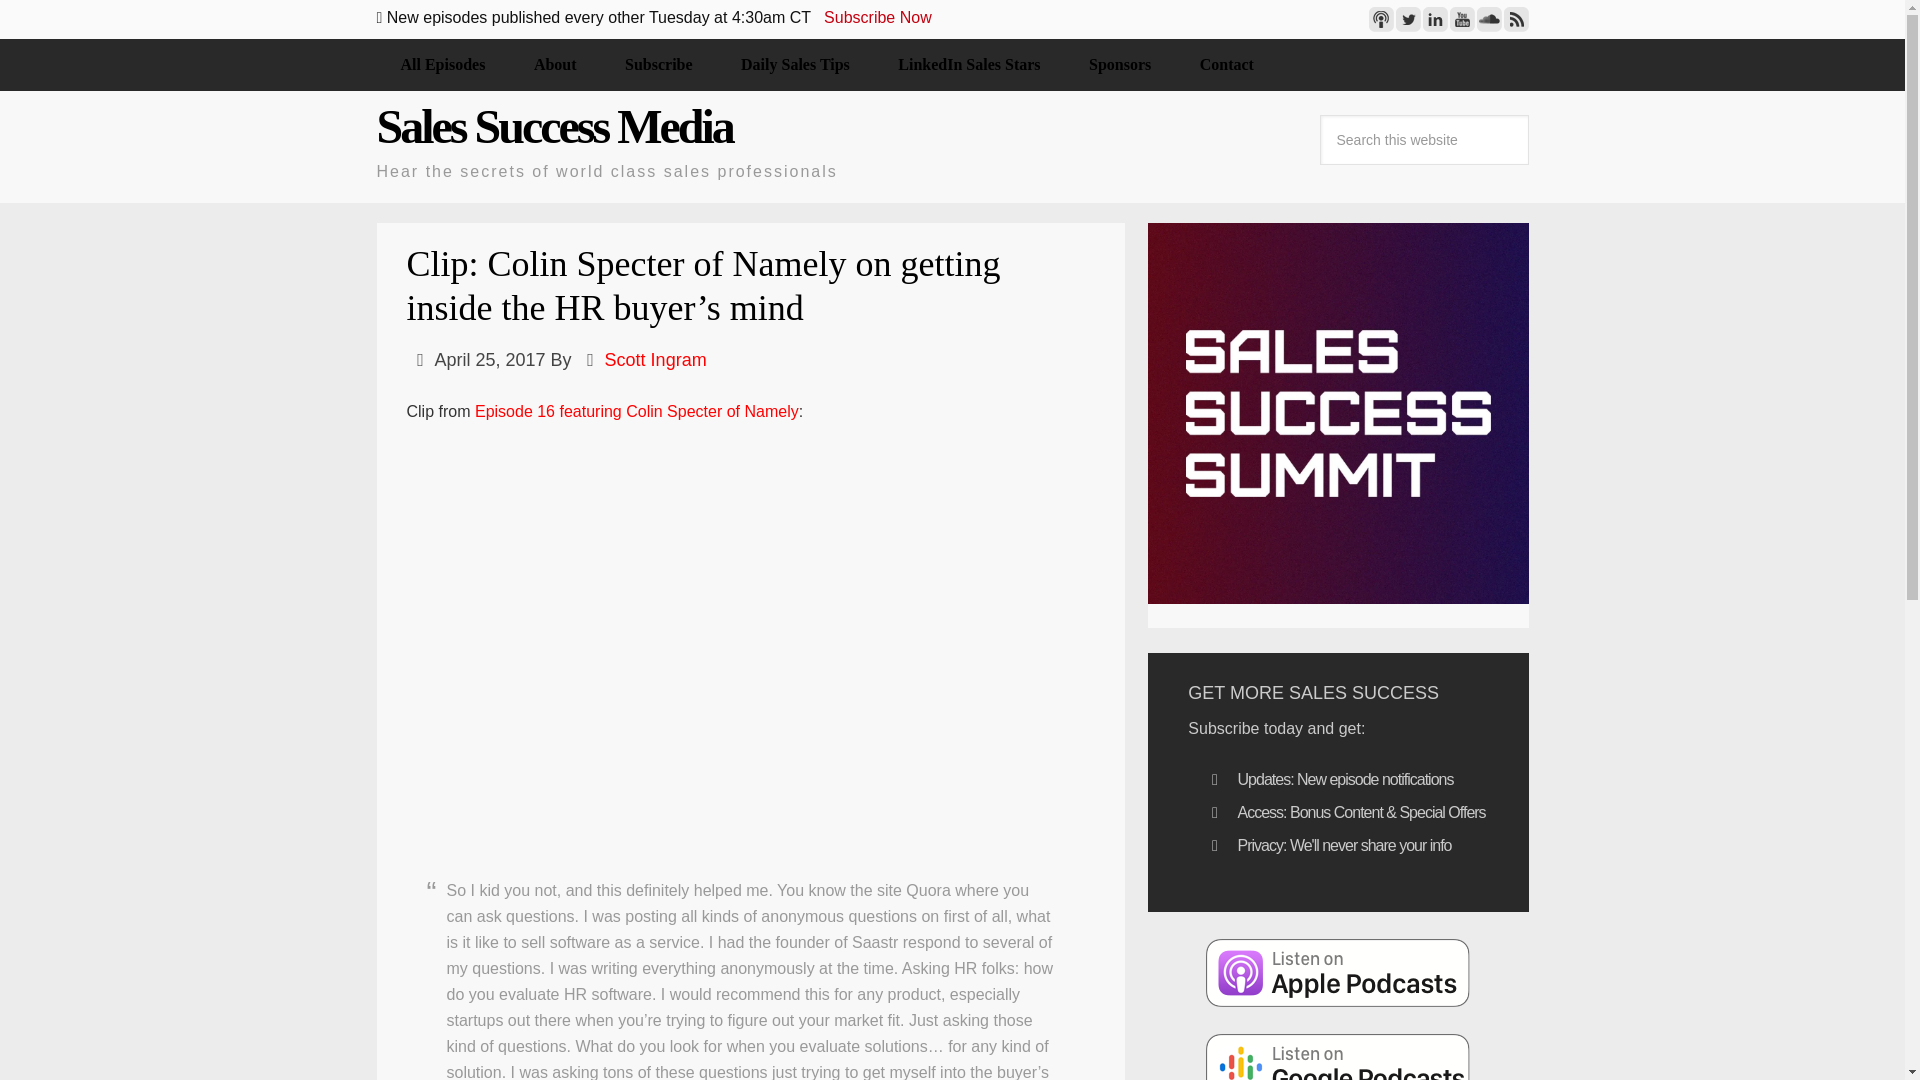 The height and width of the screenshot is (1080, 1920). What do you see at coordinates (794, 64) in the screenshot?
I see `Daily Sales Tips` at bounding box center [794, 64].